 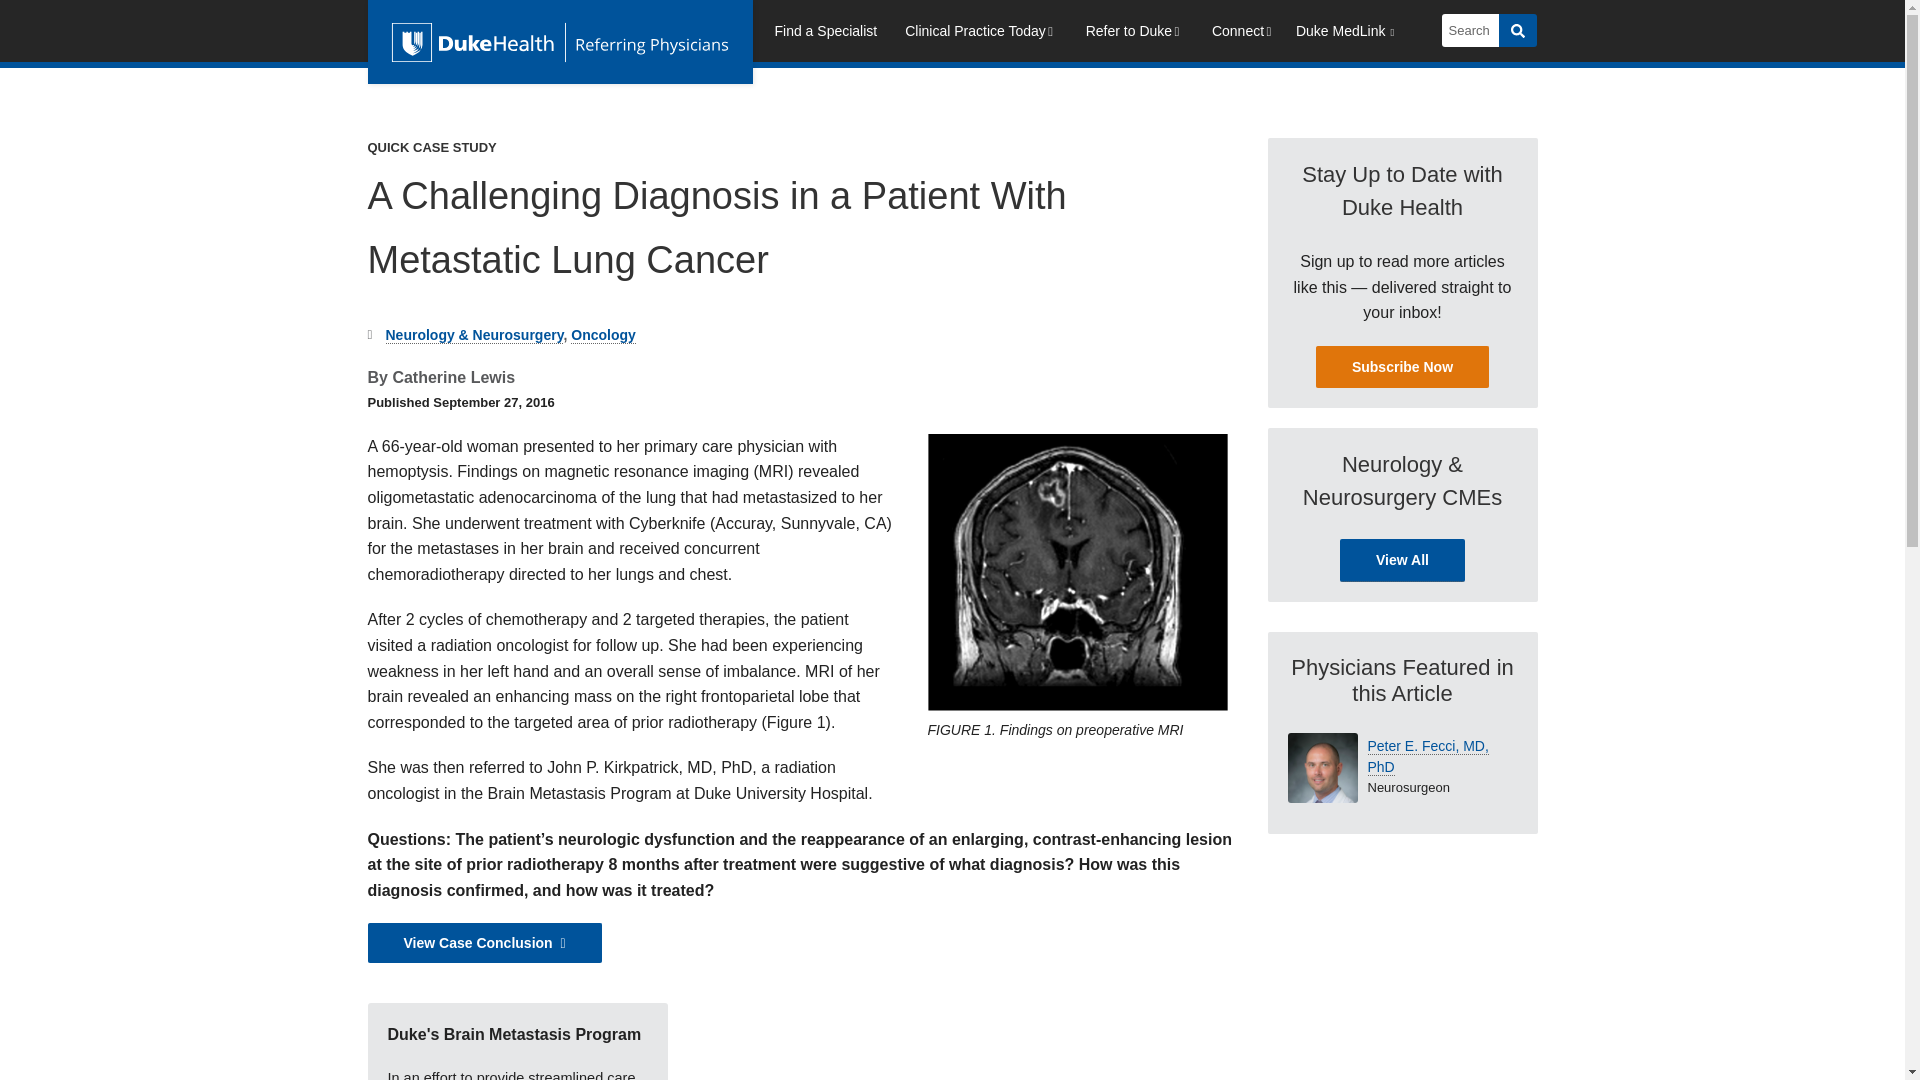 What do you see at coordinates (825, 34) in the screenshot?
I see `Find a Specialist` at bounding box center [825, 34].